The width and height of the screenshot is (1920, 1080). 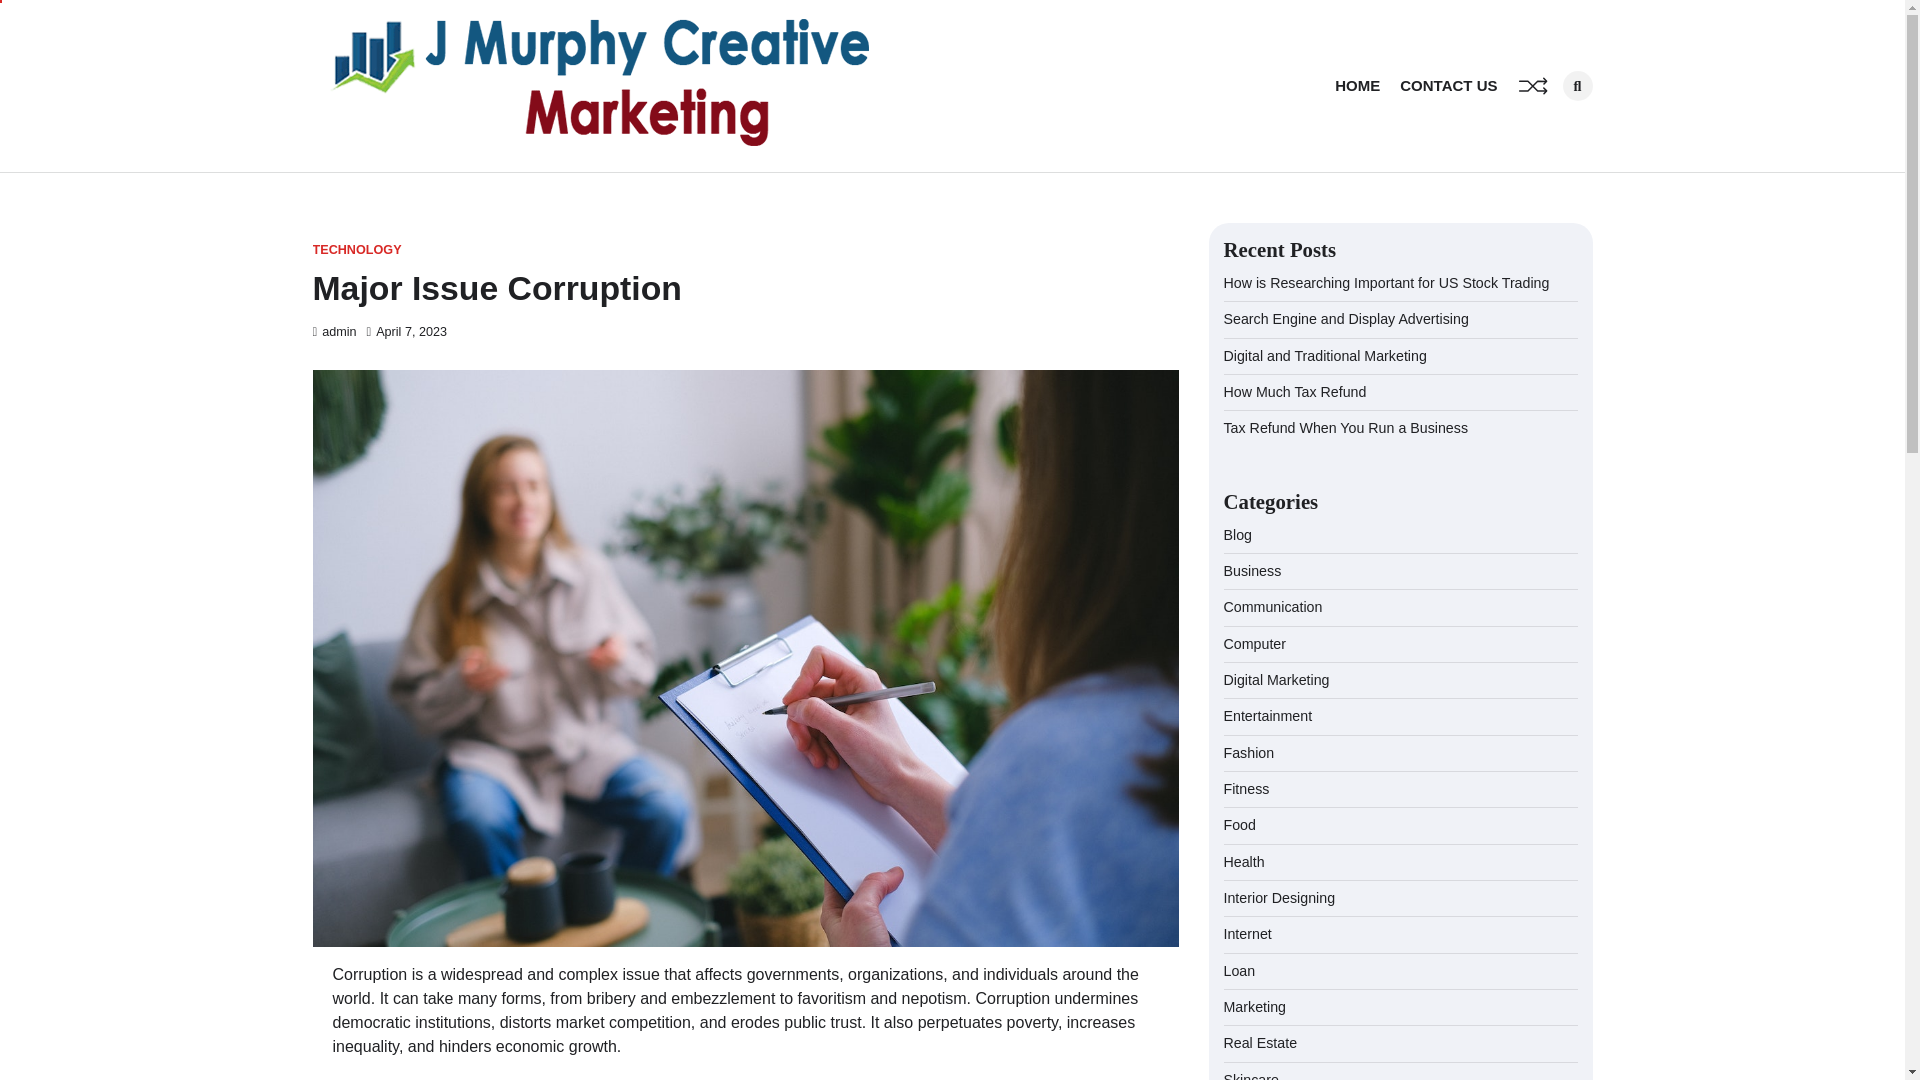 I want to click on Business, so click(x=1253, y=570).